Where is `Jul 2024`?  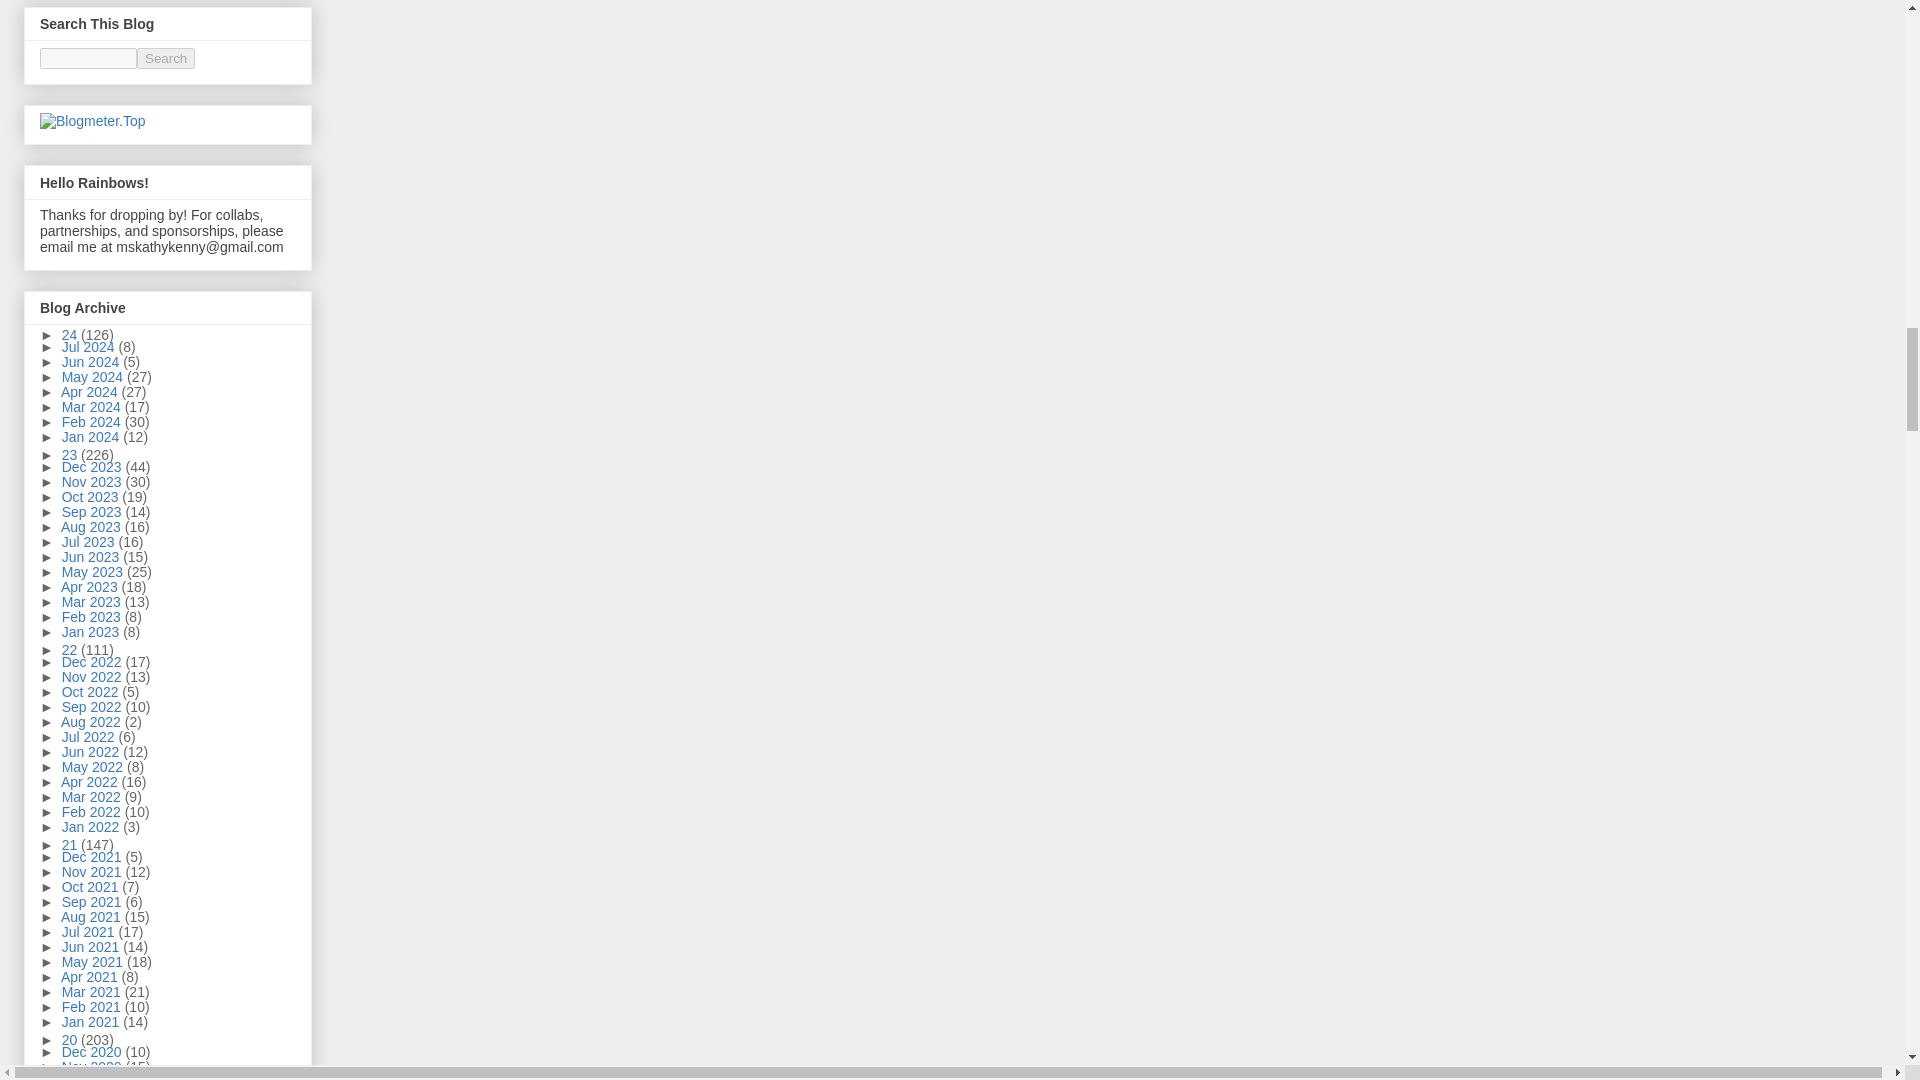
Jul 2024 is located at coordinates (90, 347).